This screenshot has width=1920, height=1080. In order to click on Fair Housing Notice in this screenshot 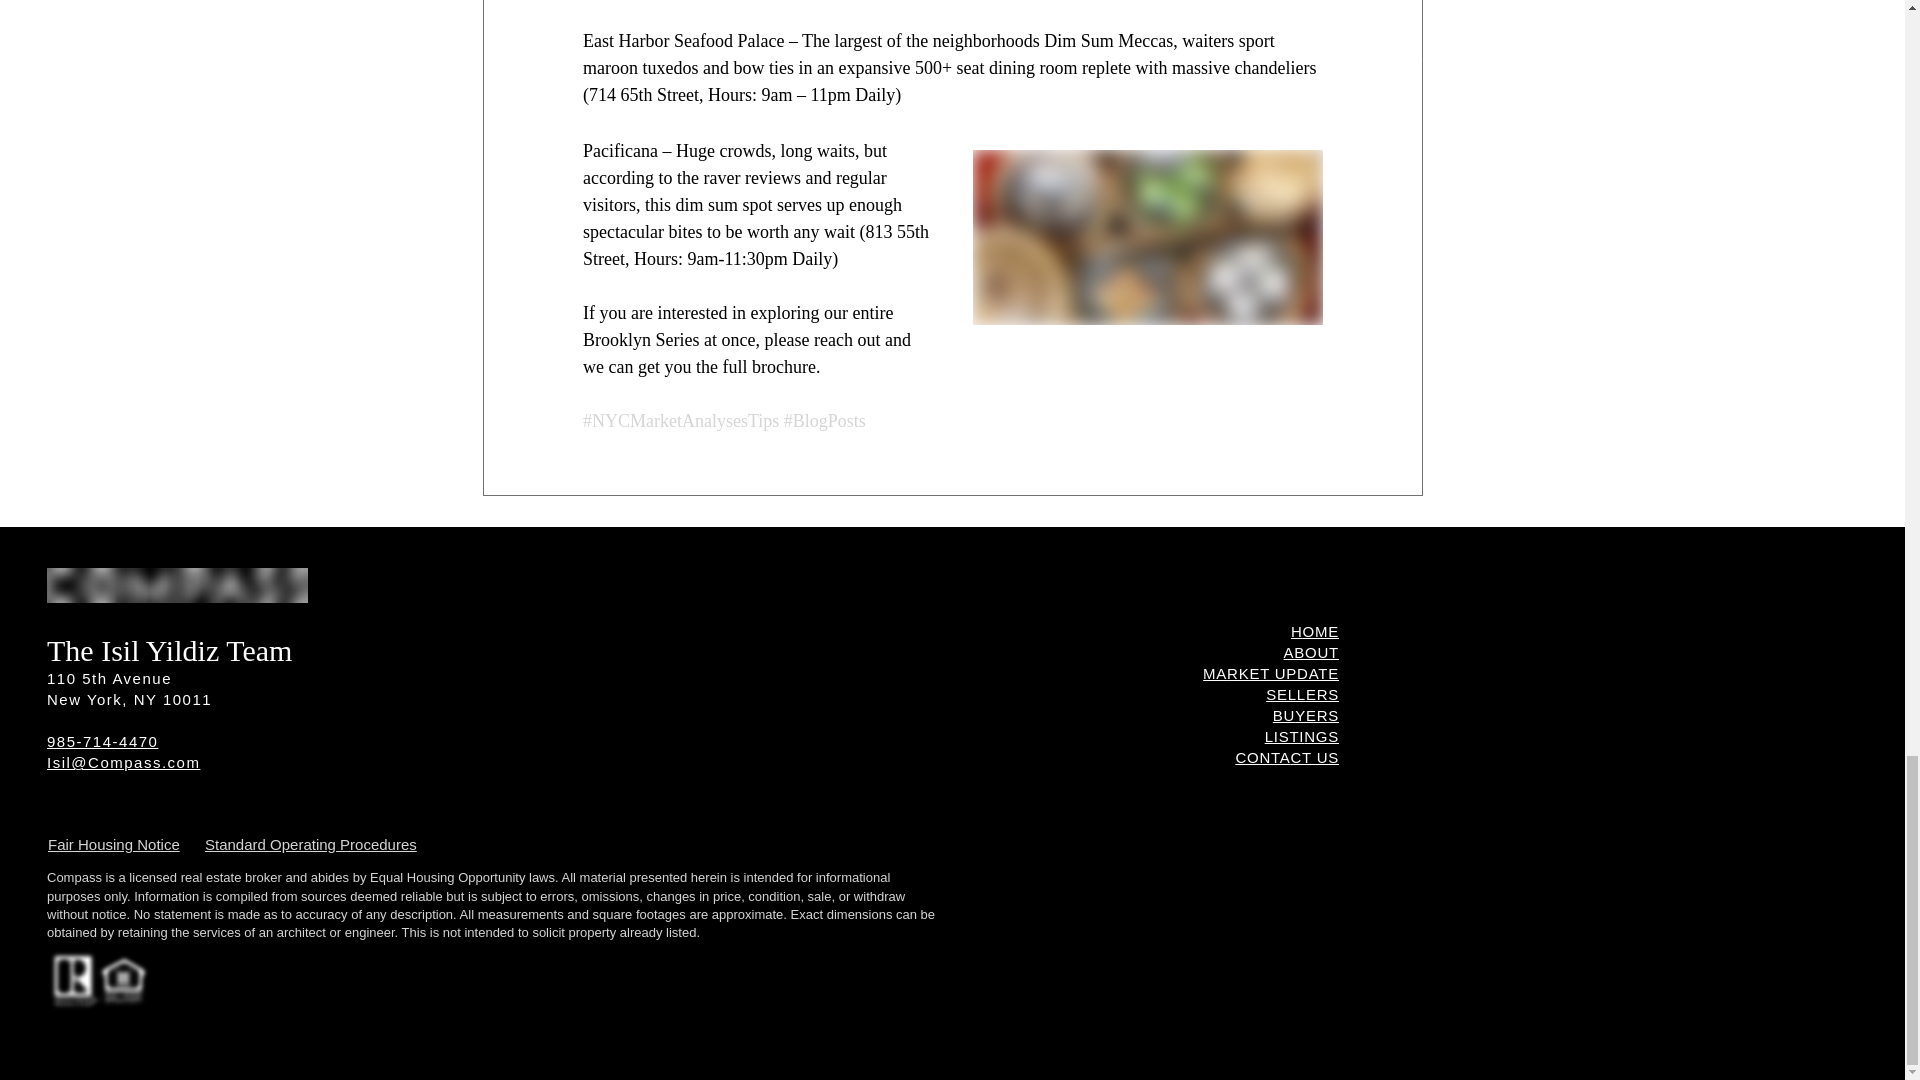, I will do `click(114, 844)`.